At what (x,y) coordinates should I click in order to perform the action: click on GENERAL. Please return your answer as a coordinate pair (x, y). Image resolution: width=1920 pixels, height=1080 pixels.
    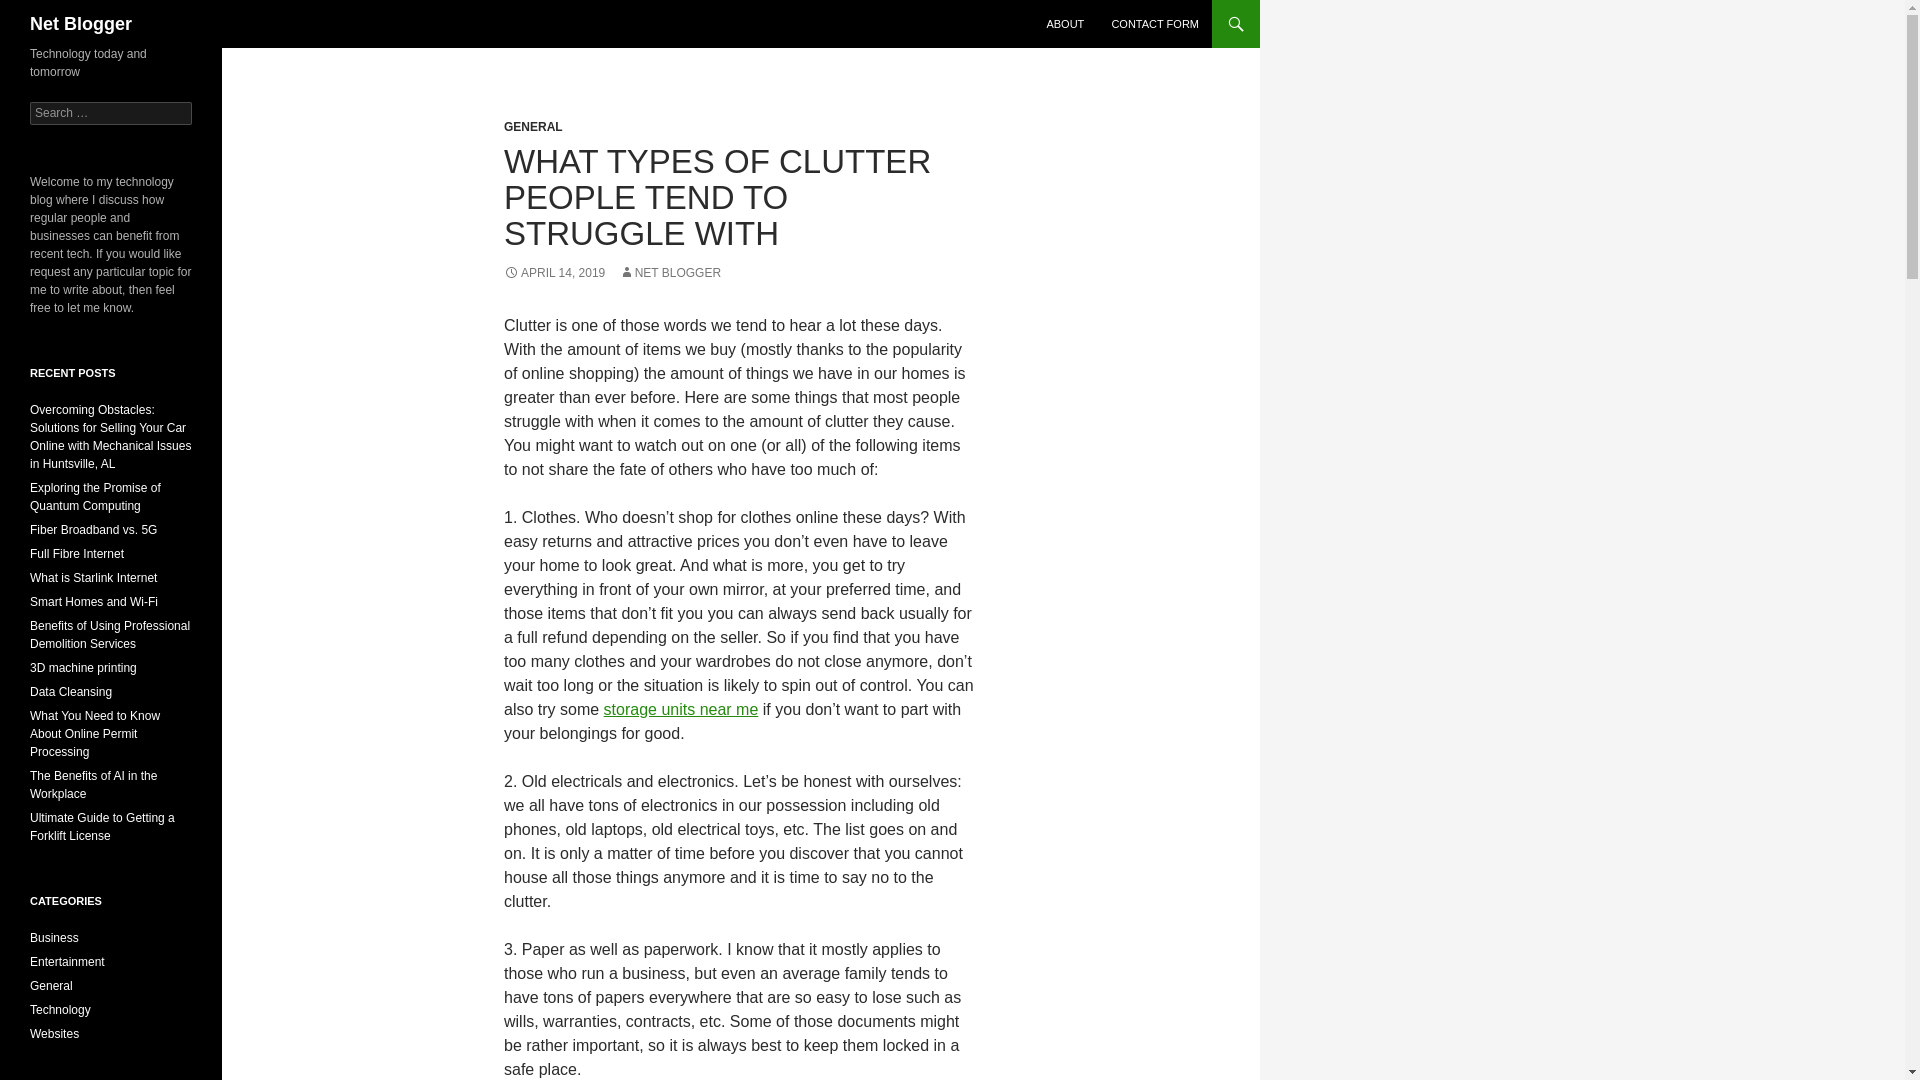
    Looking at the image, I should click on (532, 126).